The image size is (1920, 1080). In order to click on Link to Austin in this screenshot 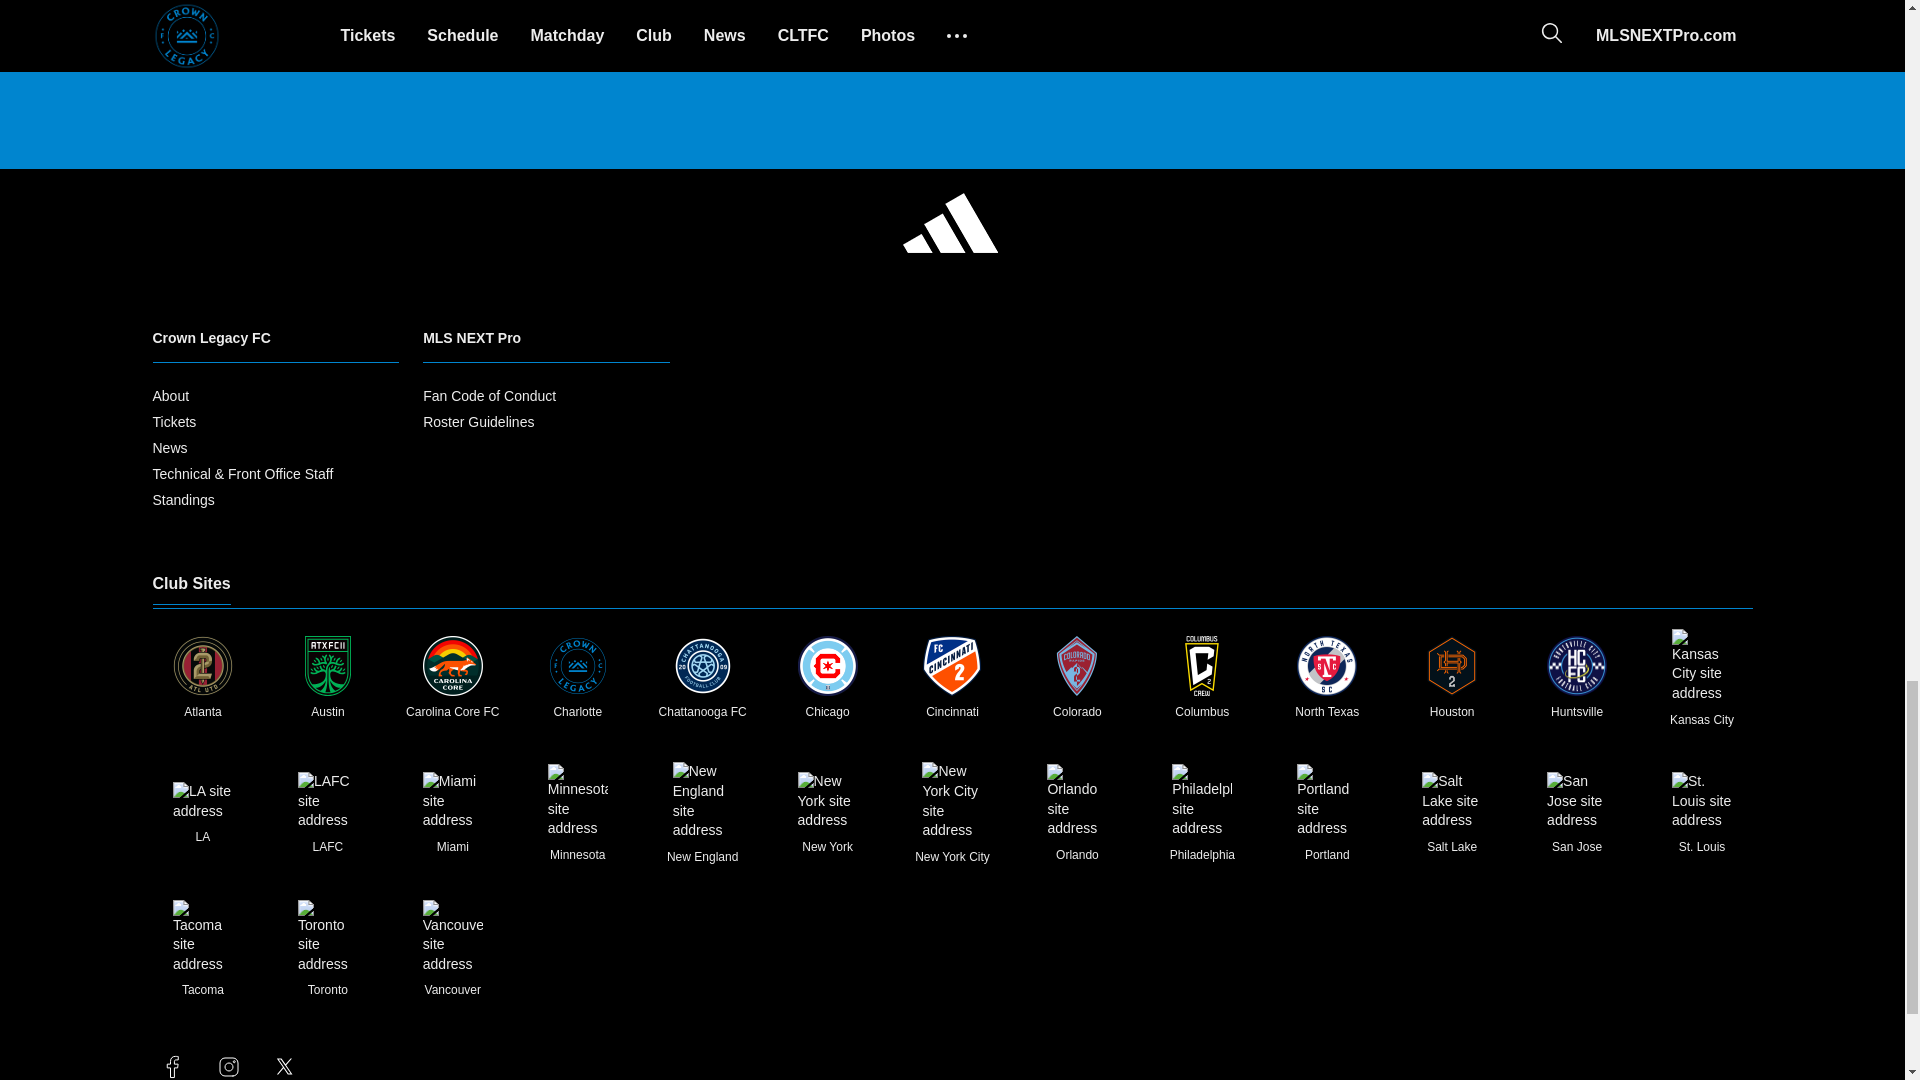, I will do `click(327, 666)`.